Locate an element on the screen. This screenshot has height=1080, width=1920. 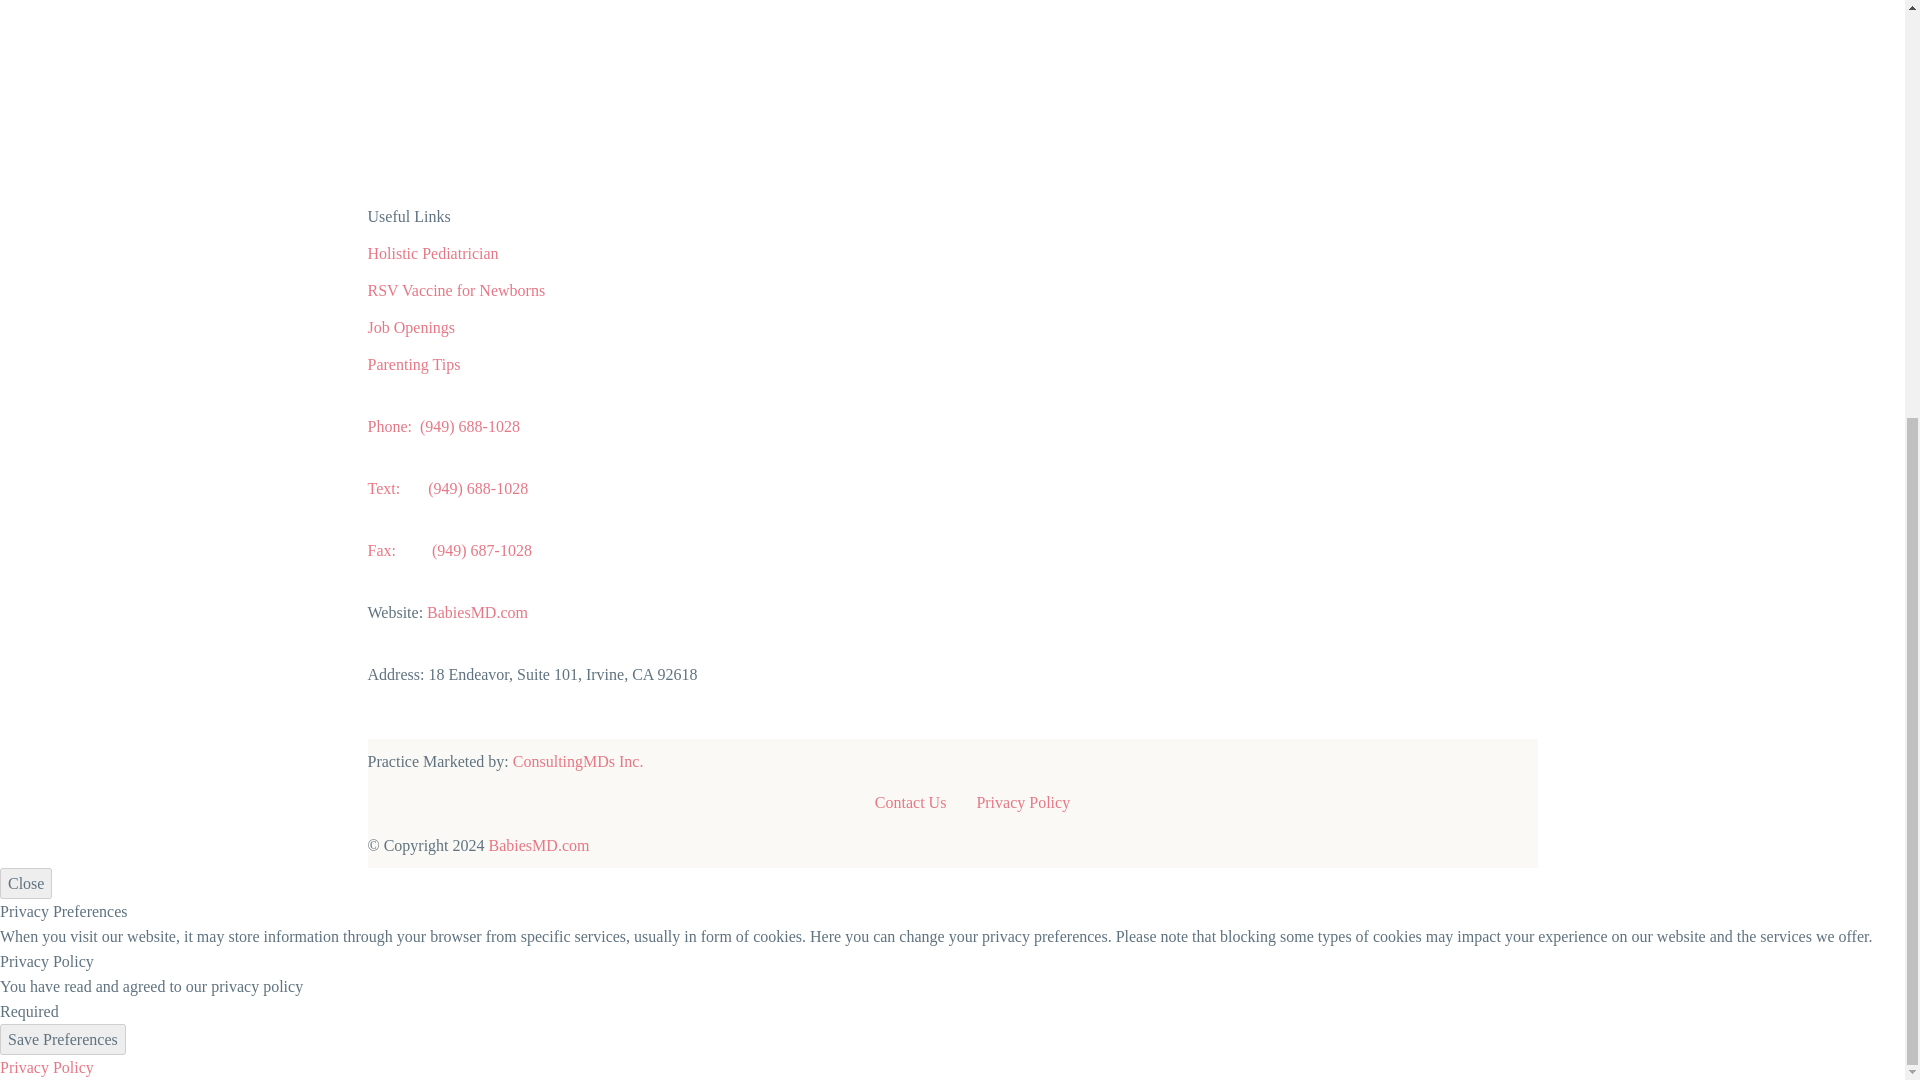
ConsultingMDs Inc. is located at coordinates (578, 761).